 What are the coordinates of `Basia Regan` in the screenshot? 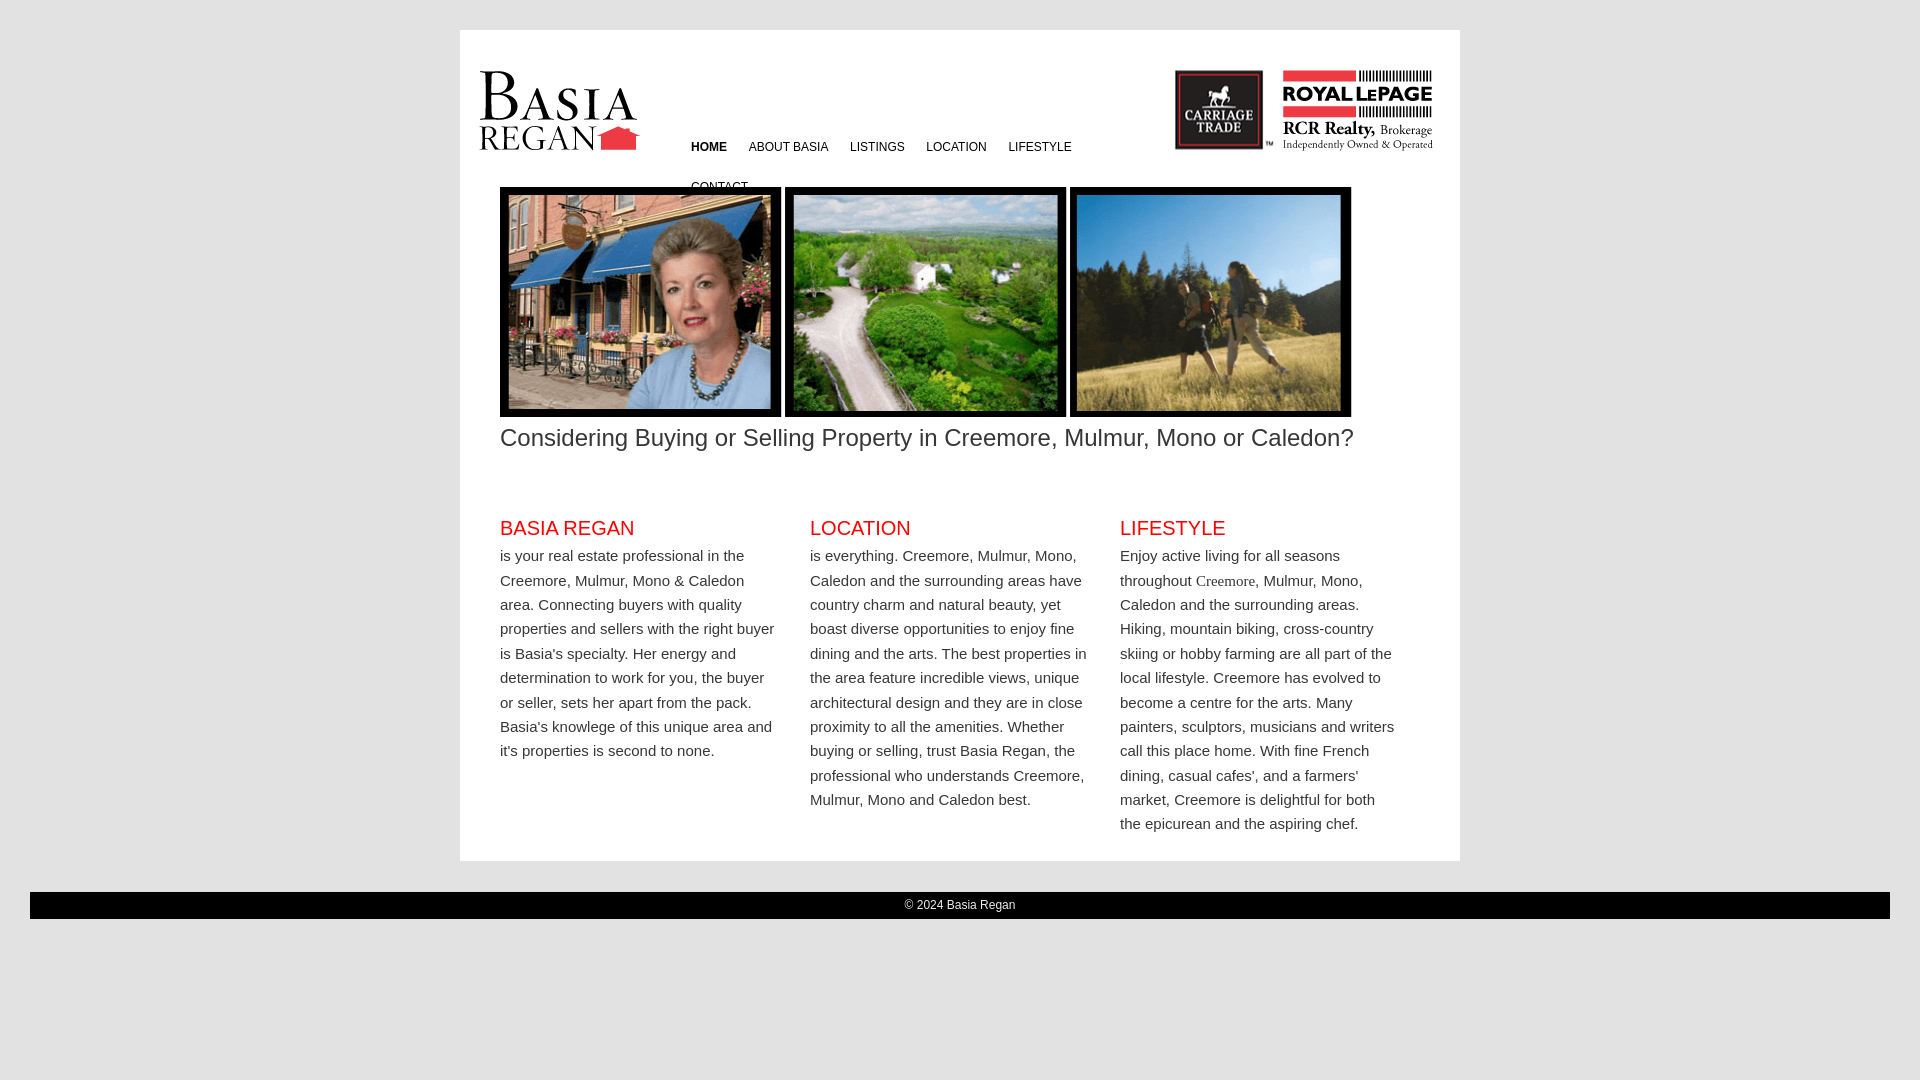 It's located at (626, 120).